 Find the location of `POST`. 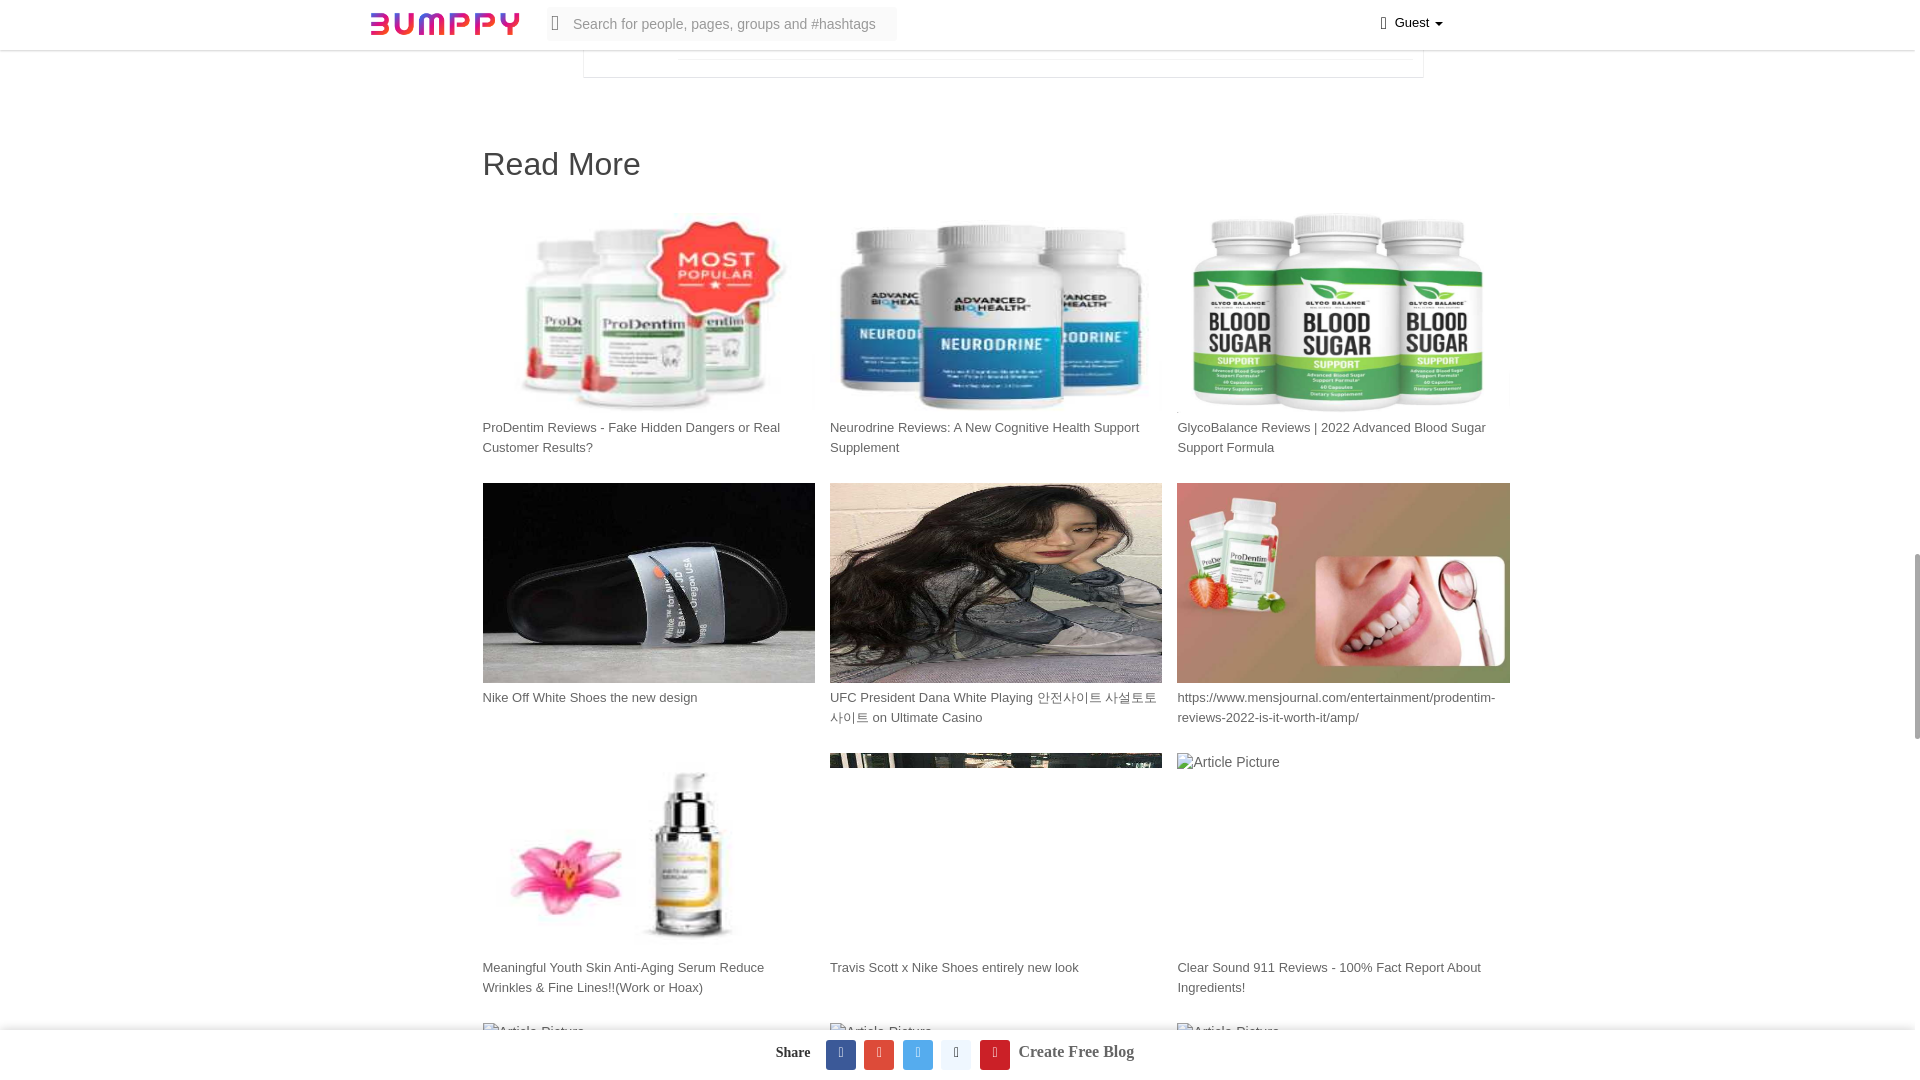

POST is located at coordinates (1359, 10).